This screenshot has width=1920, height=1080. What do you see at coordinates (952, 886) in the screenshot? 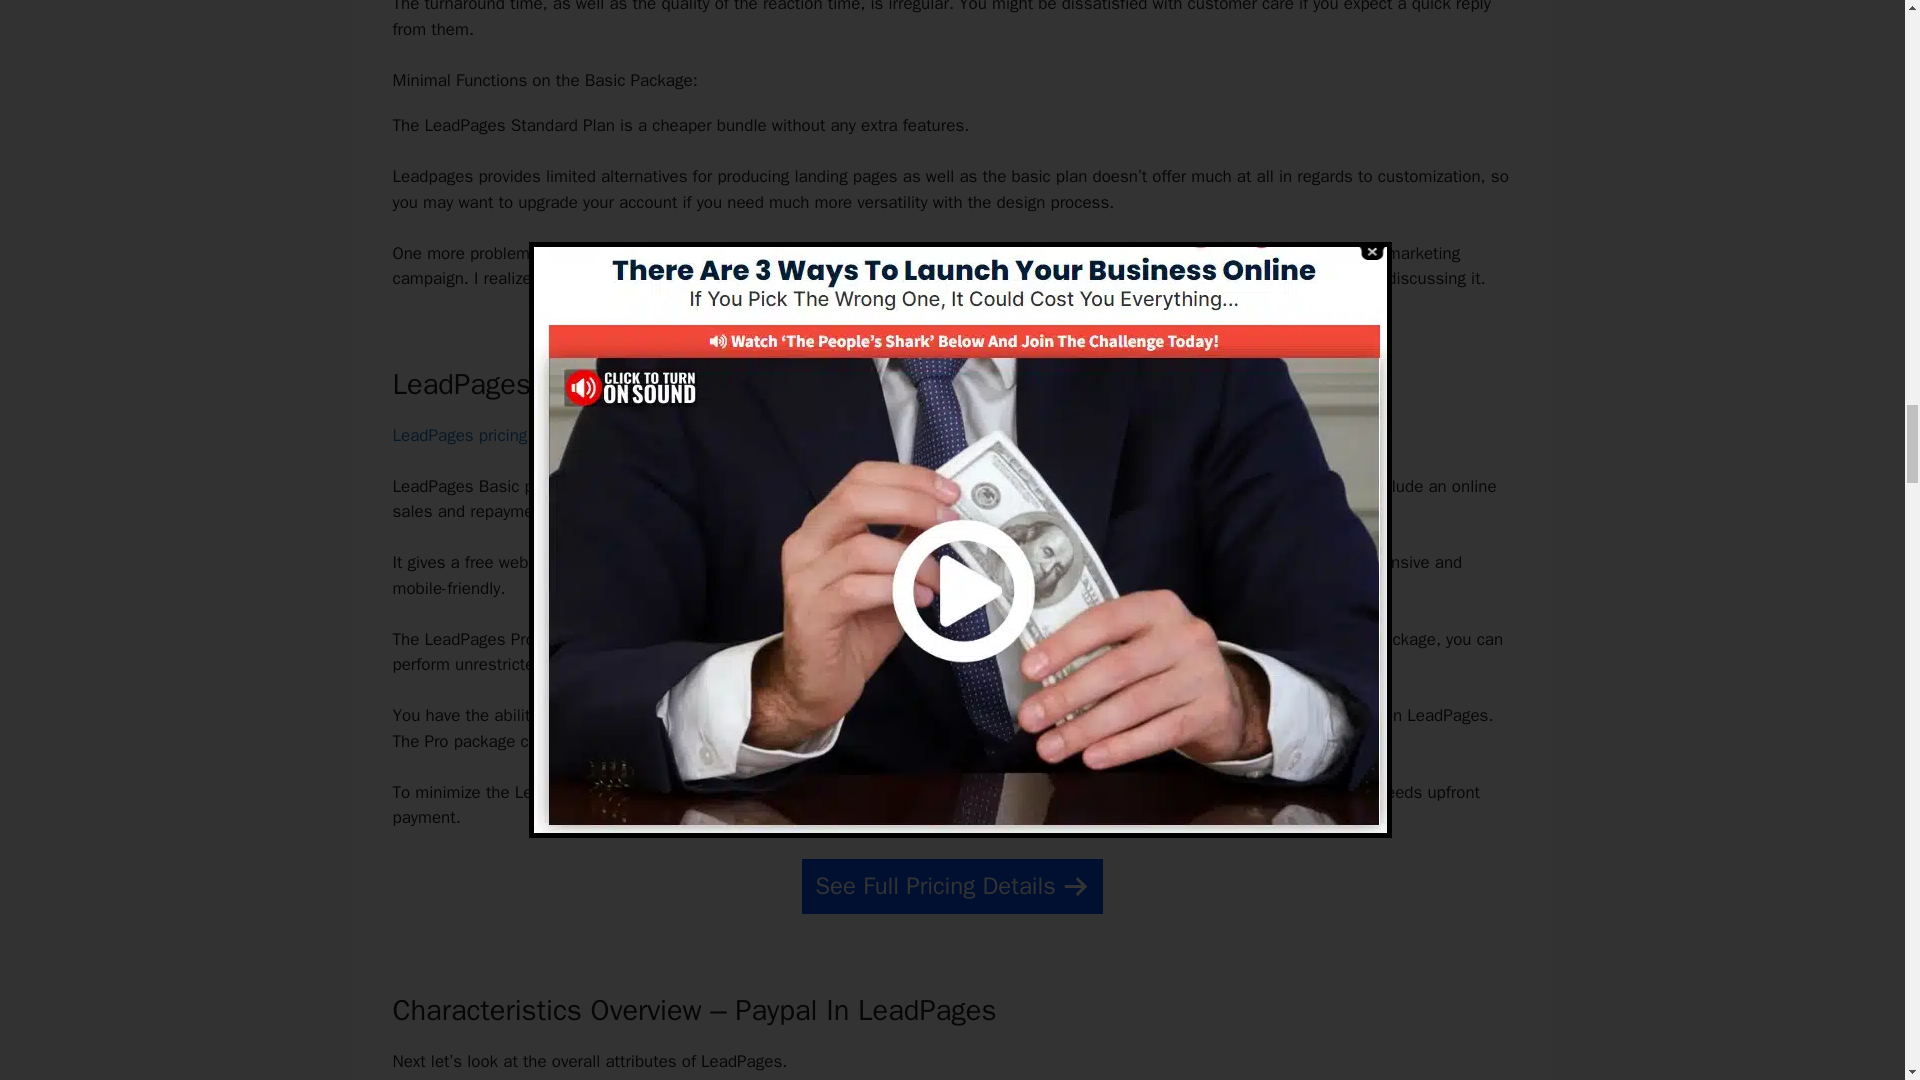
I see `See Full Pricing Details` at bounding box center [952, 886].